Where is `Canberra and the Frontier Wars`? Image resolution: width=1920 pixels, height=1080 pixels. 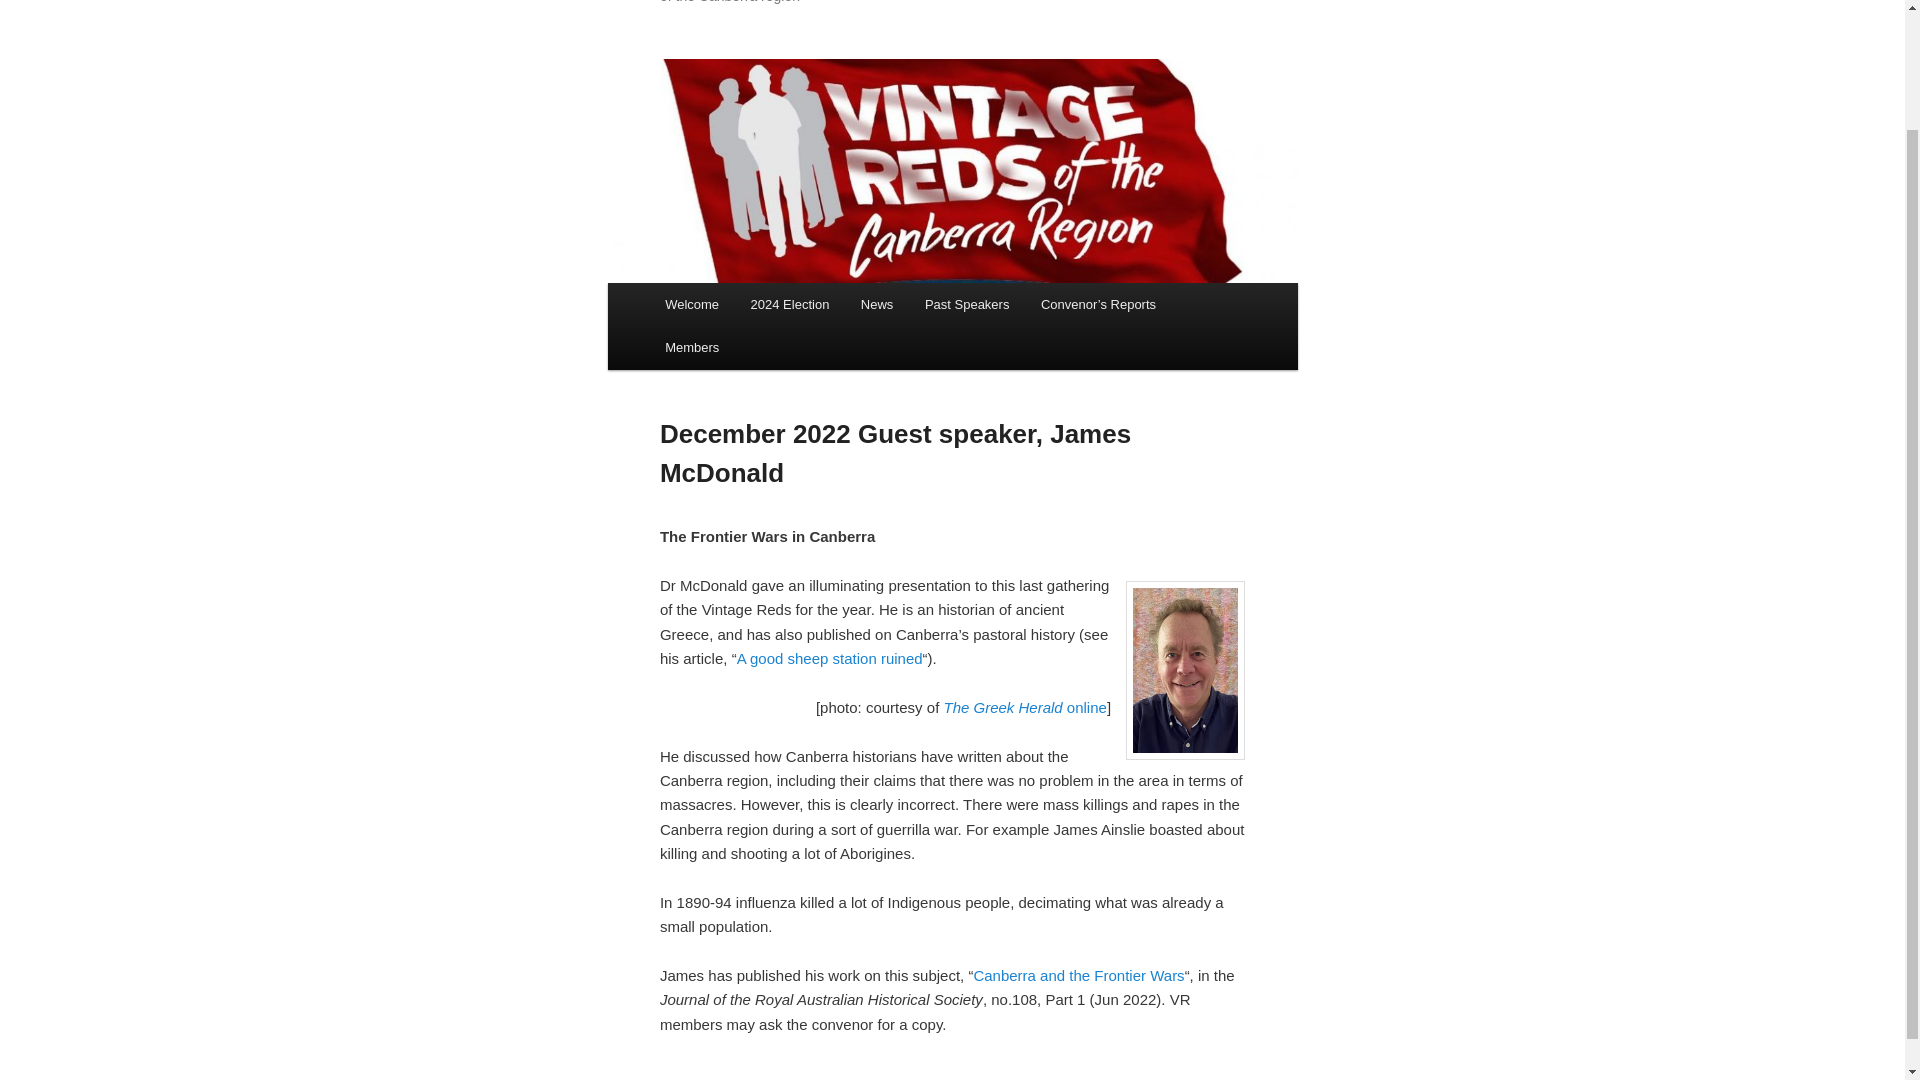 Canberra and the Frontier Wars is located at coordinates (1078, 974).